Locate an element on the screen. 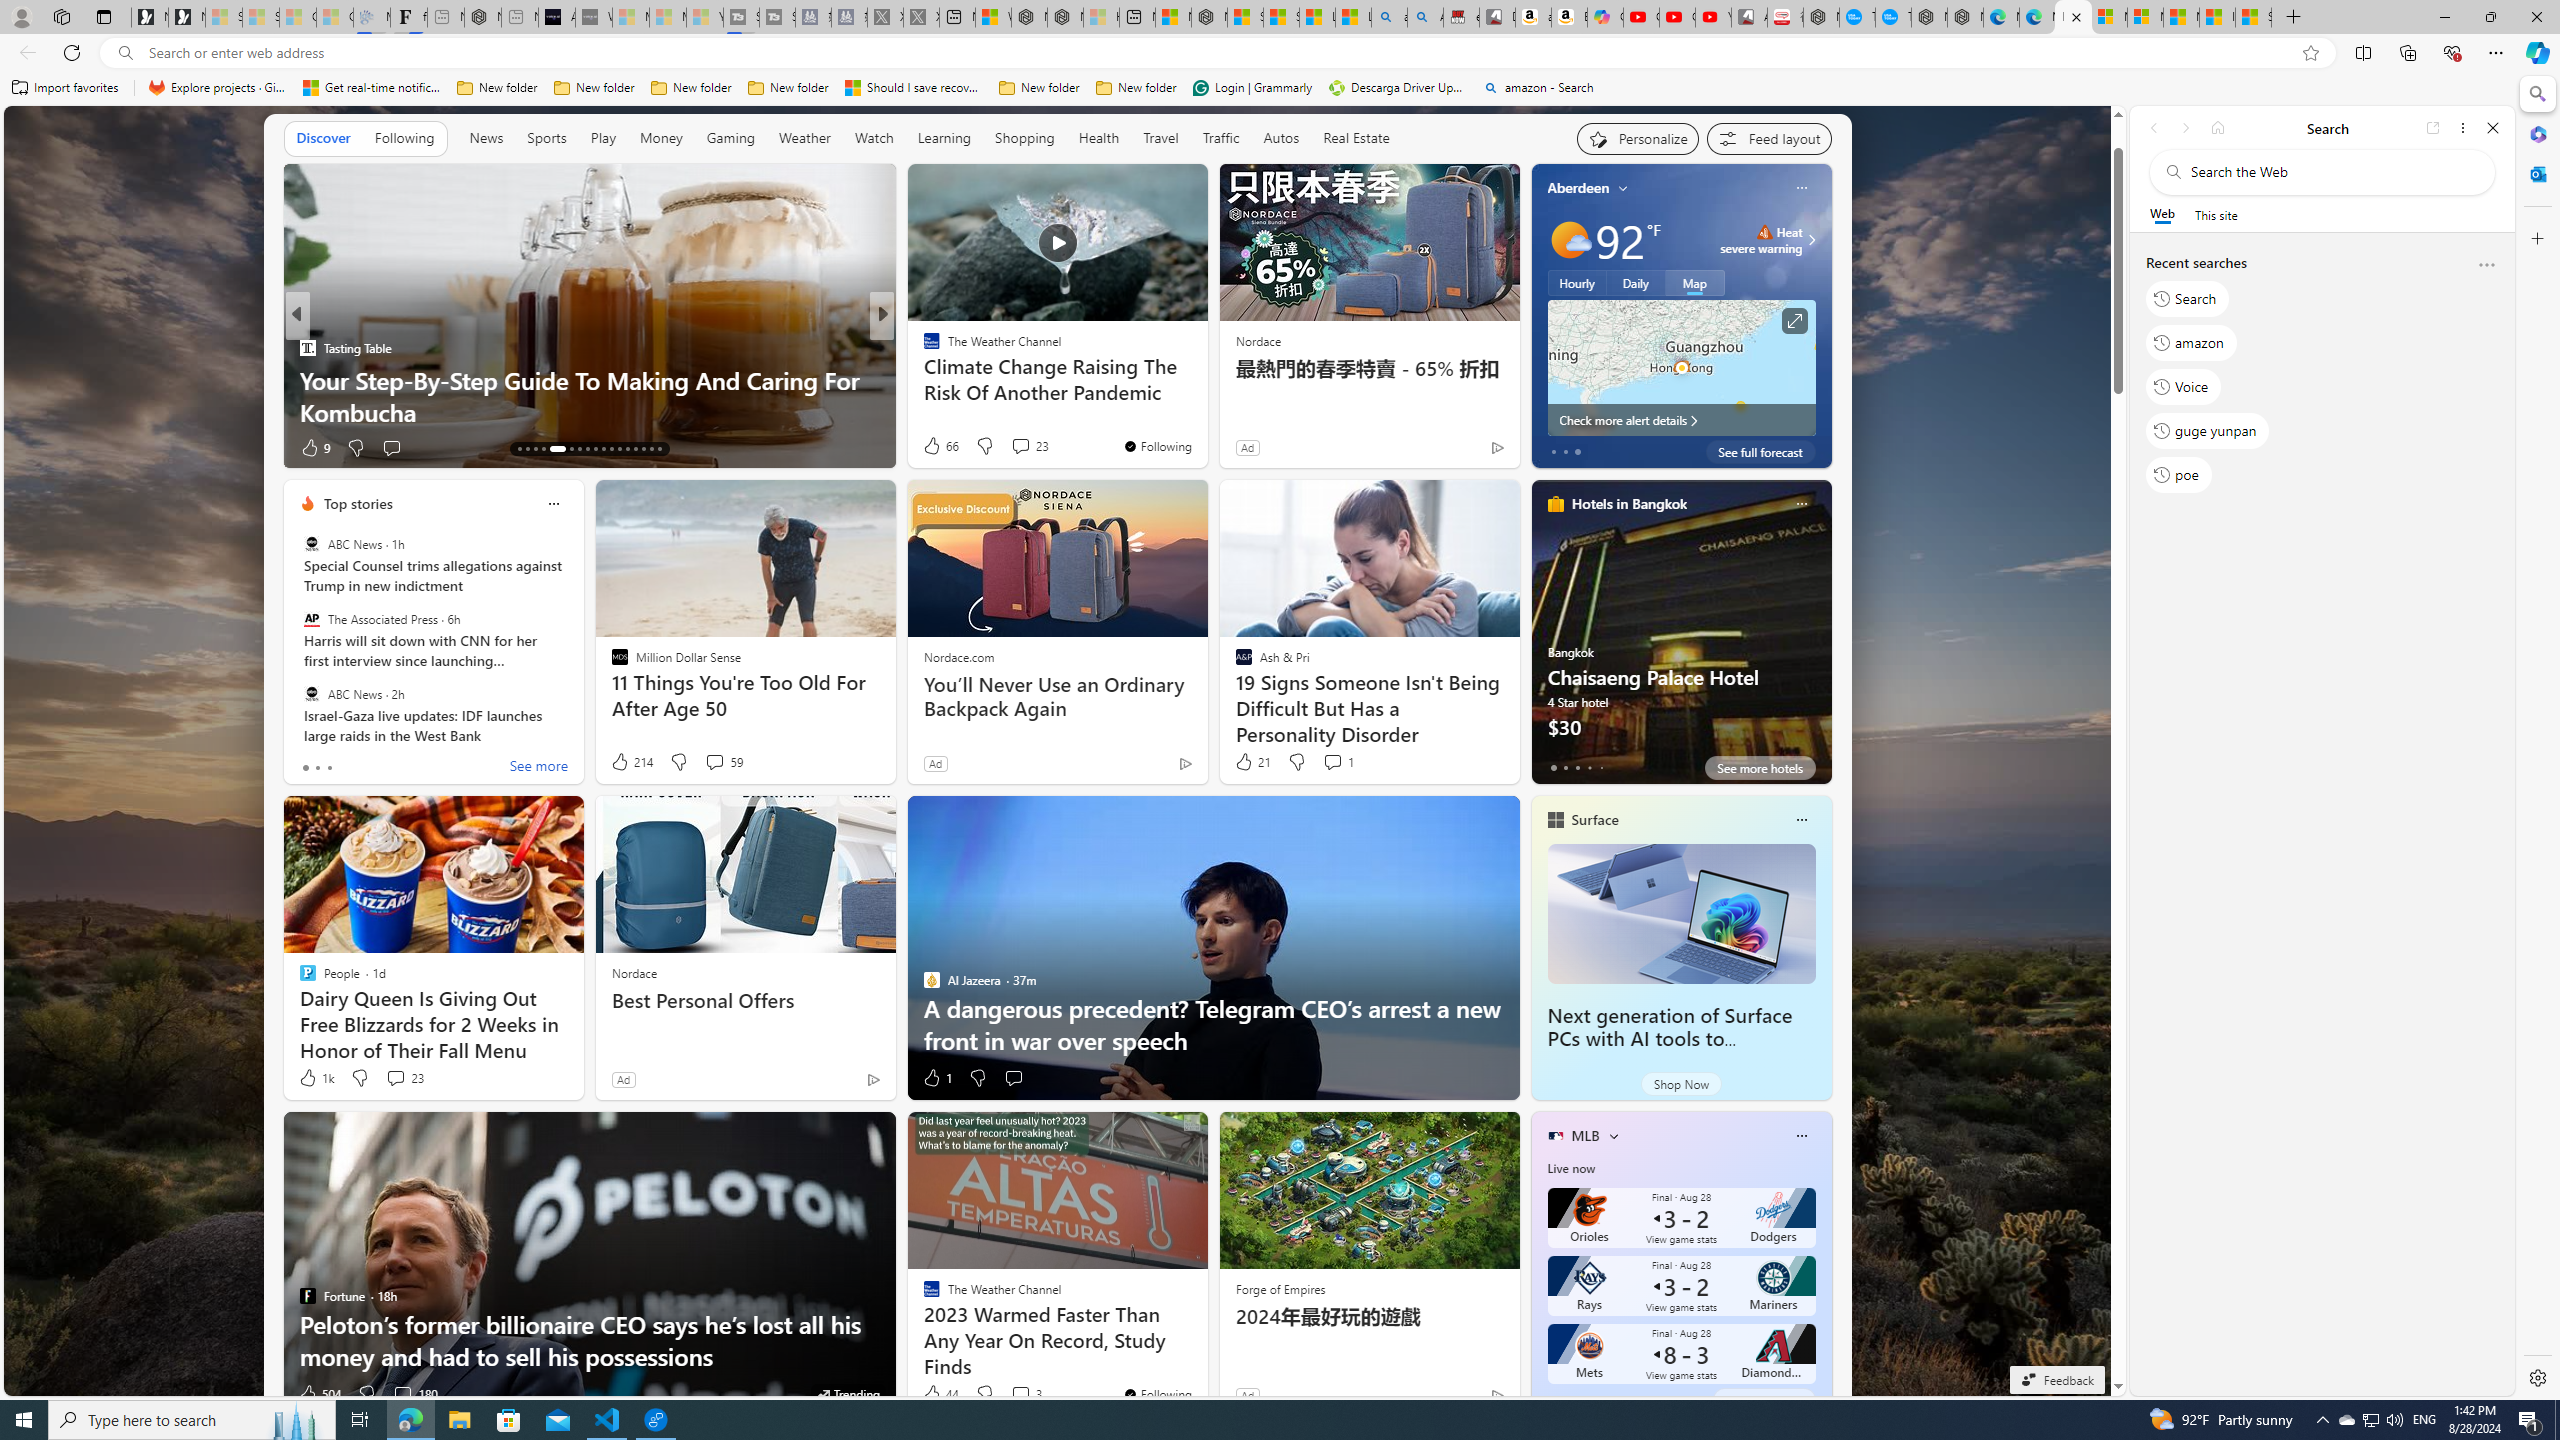 The height and width of the screenshot is (1440, 2560). 62 Like is located at coordinates (933, 448).